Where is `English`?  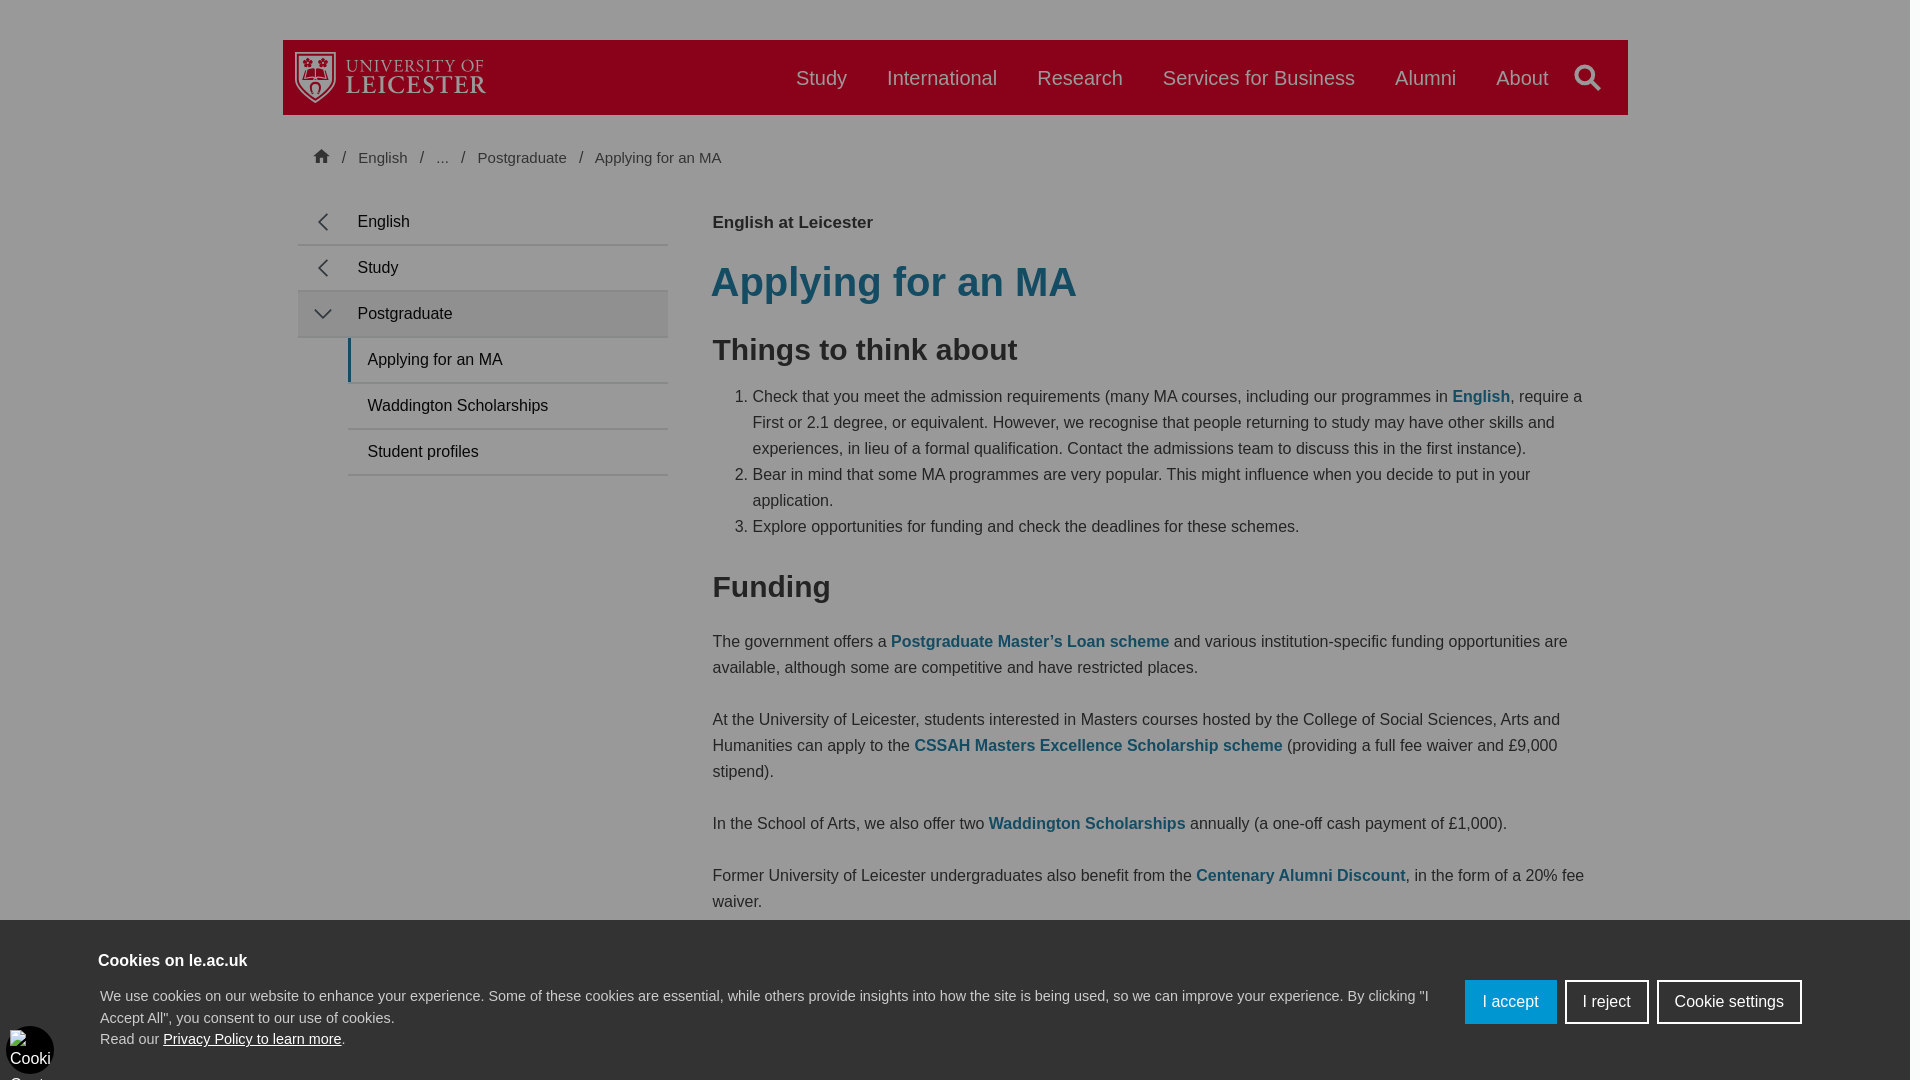 English is located at coordinates (382, 157).